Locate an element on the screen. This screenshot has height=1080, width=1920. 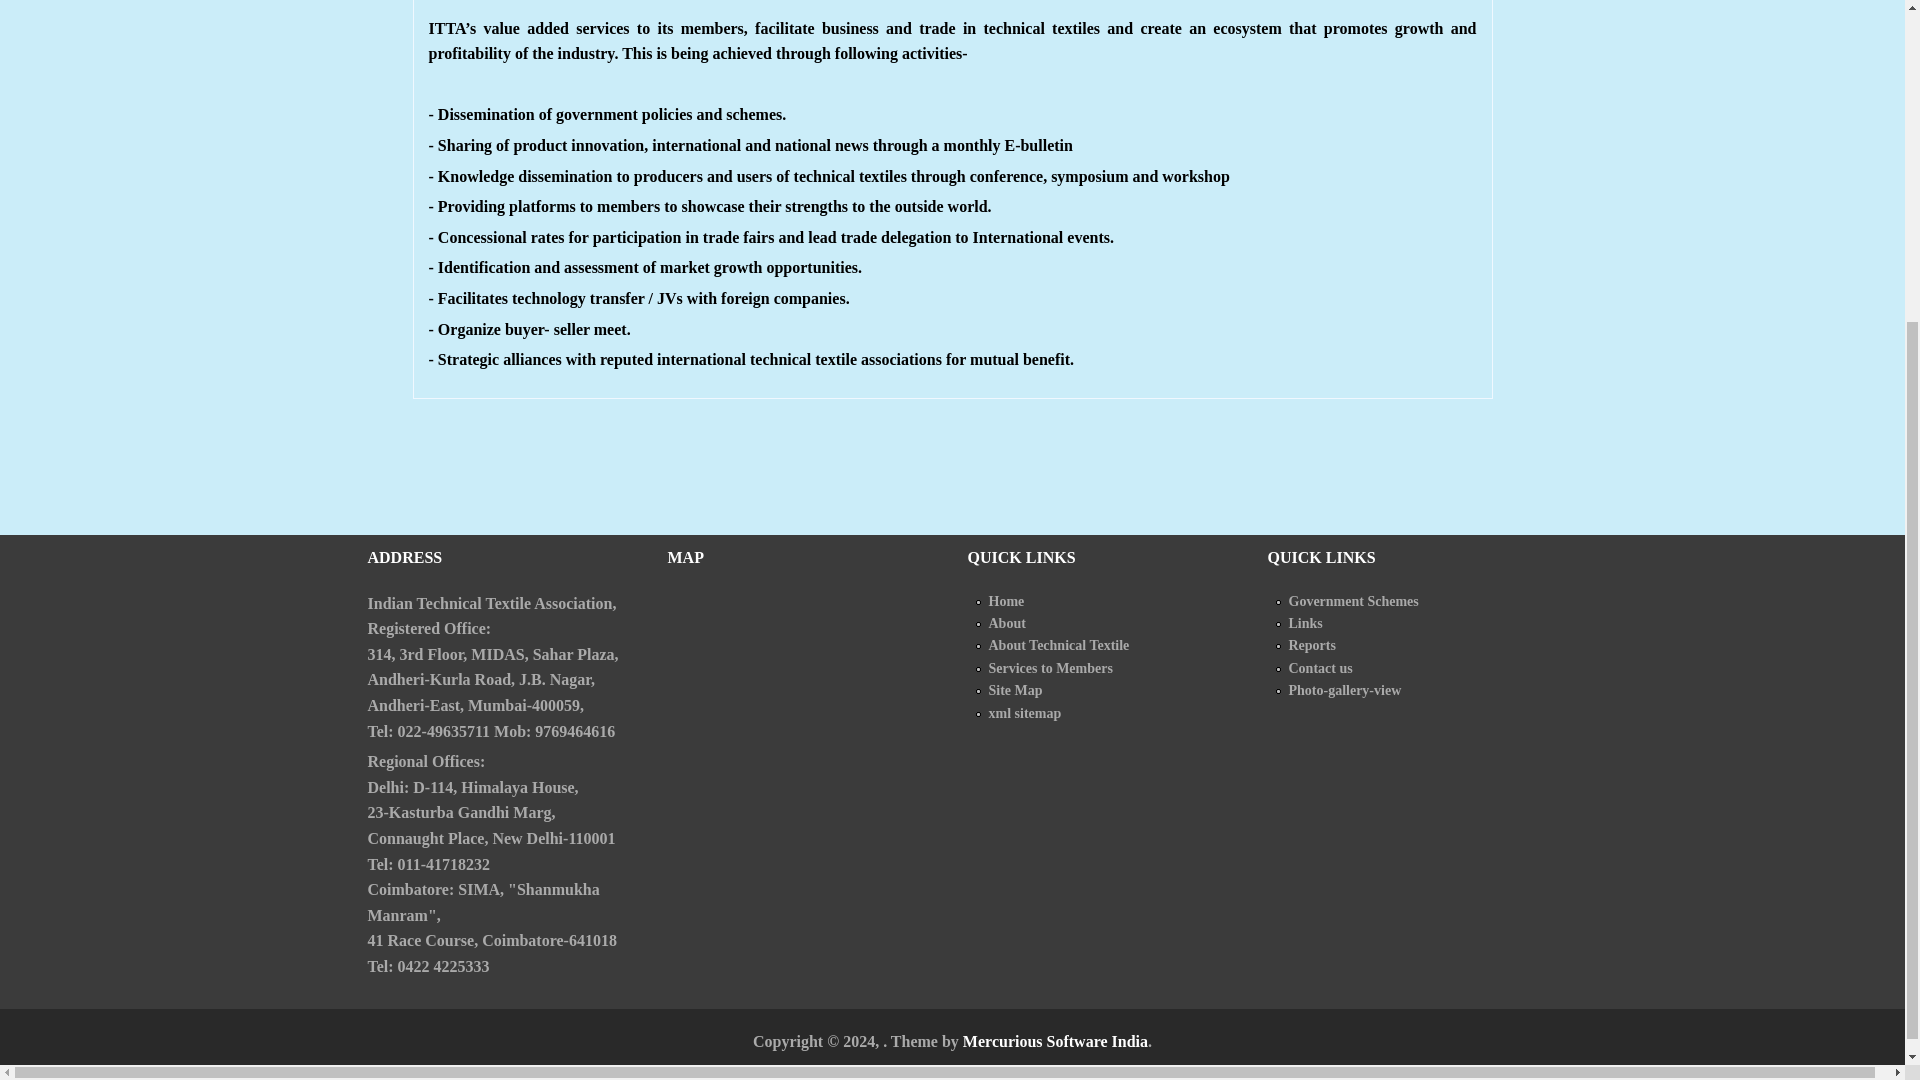
Home is located at coordinates (1006, 602).